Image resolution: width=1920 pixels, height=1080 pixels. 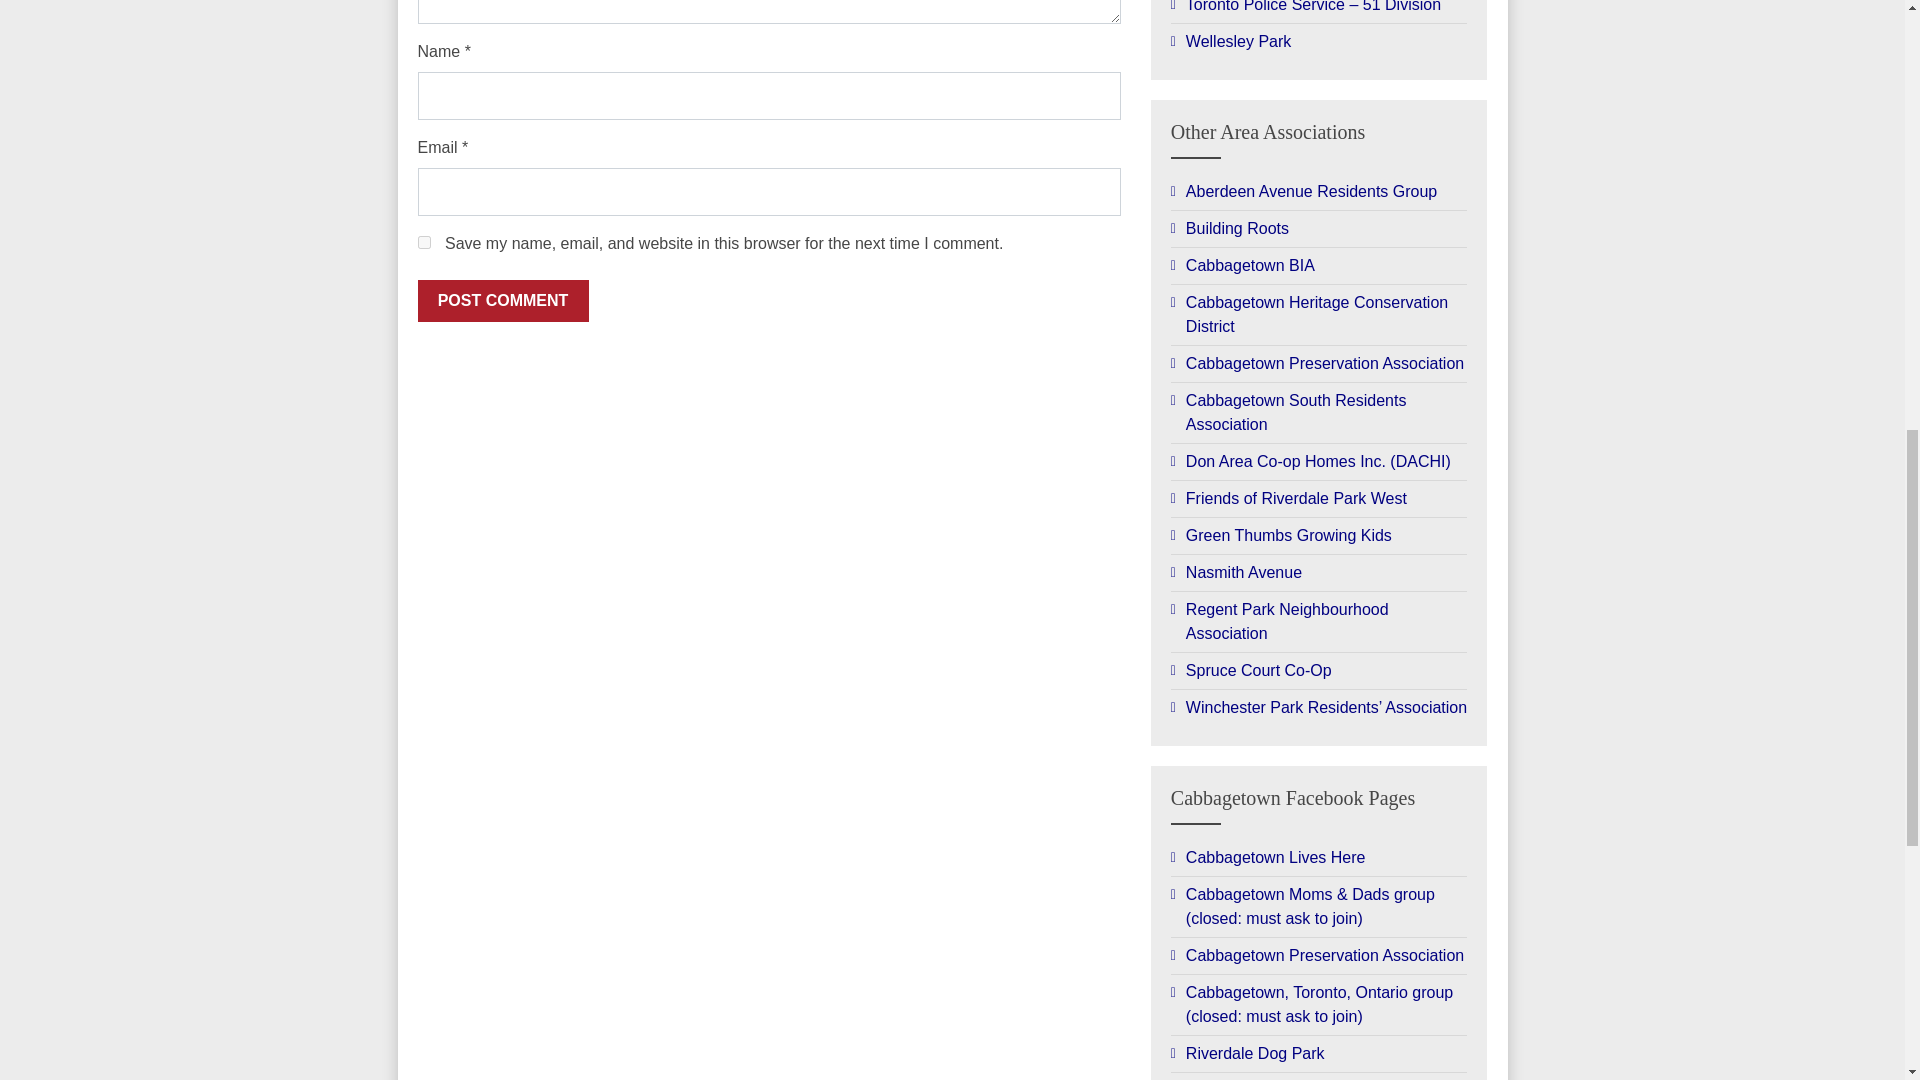 What do you see at coordinates (1320, 858) in the screenshot?
I see `Open group run by real estate agent` at bounding box center [1320, 858].